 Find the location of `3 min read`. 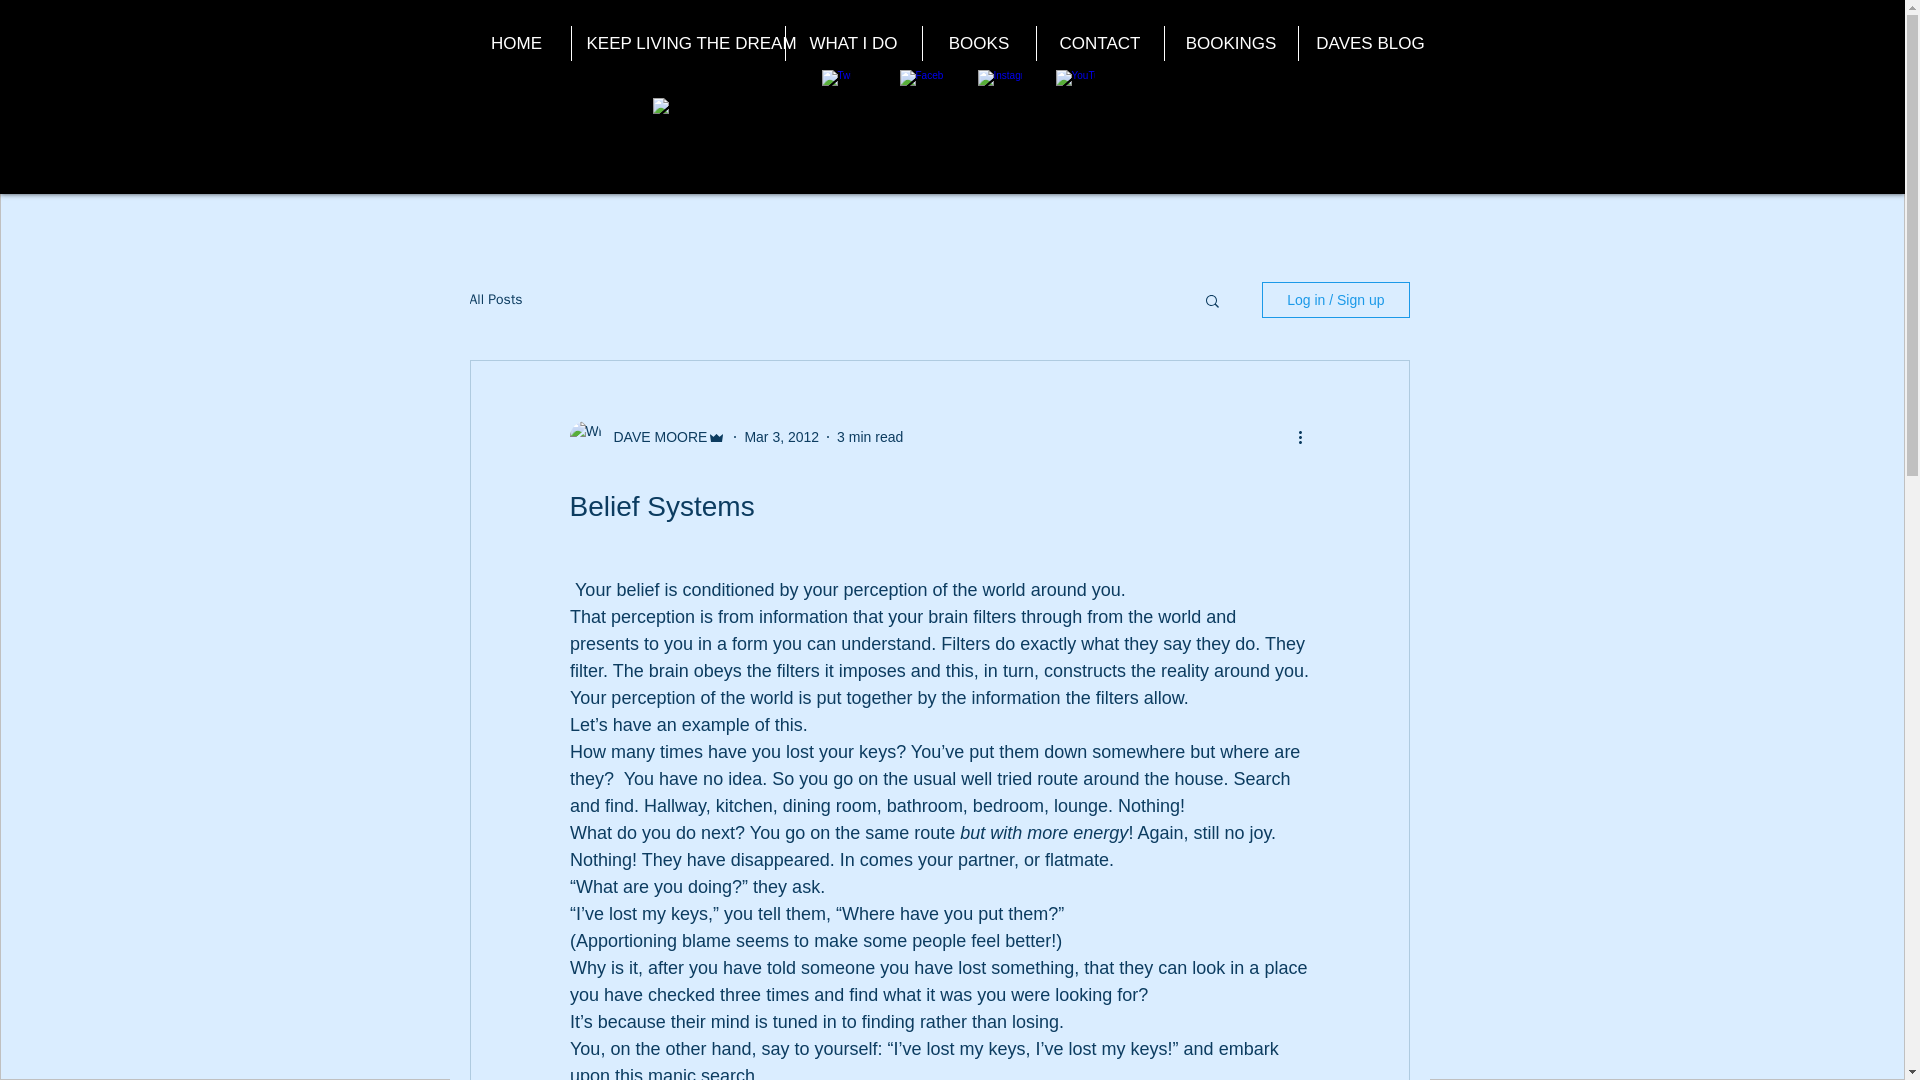

3 min read is located at coordinates (870, 435).